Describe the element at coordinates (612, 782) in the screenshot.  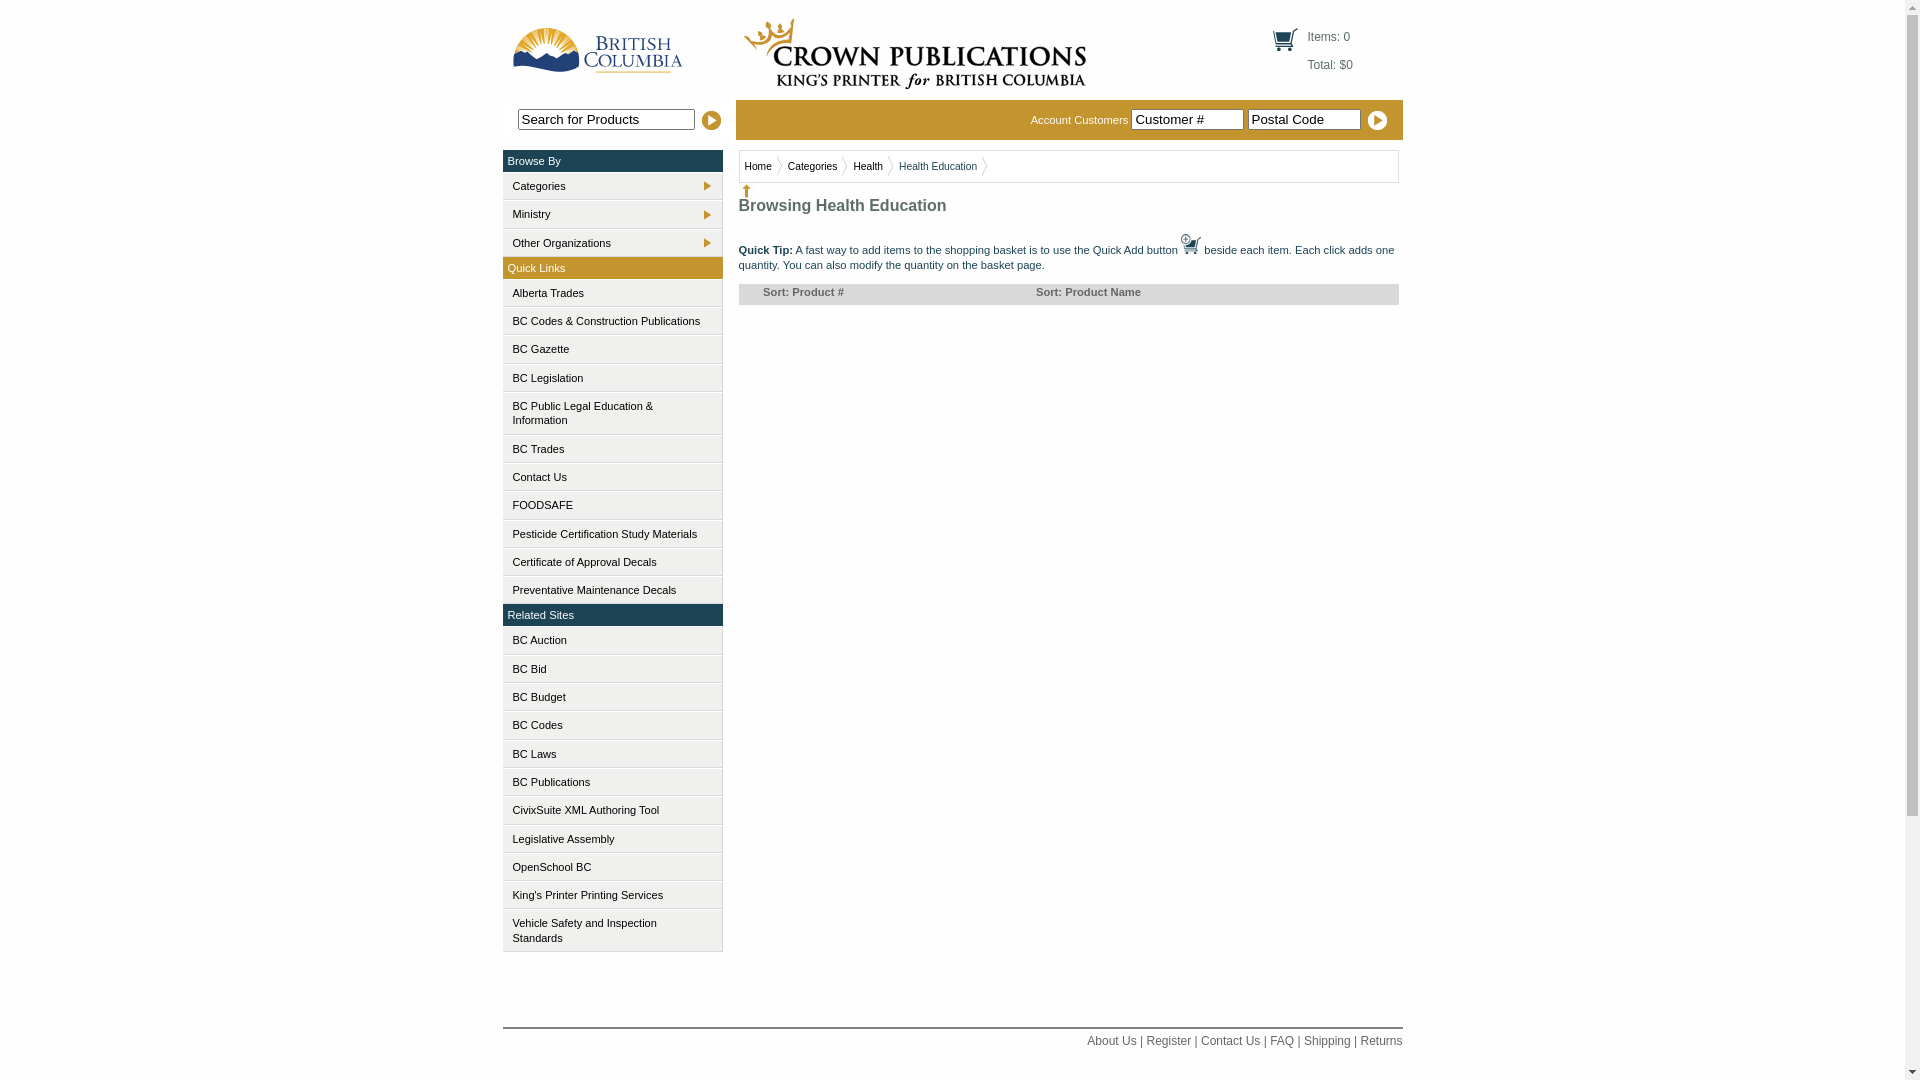
I see `BC Publications` at that location.